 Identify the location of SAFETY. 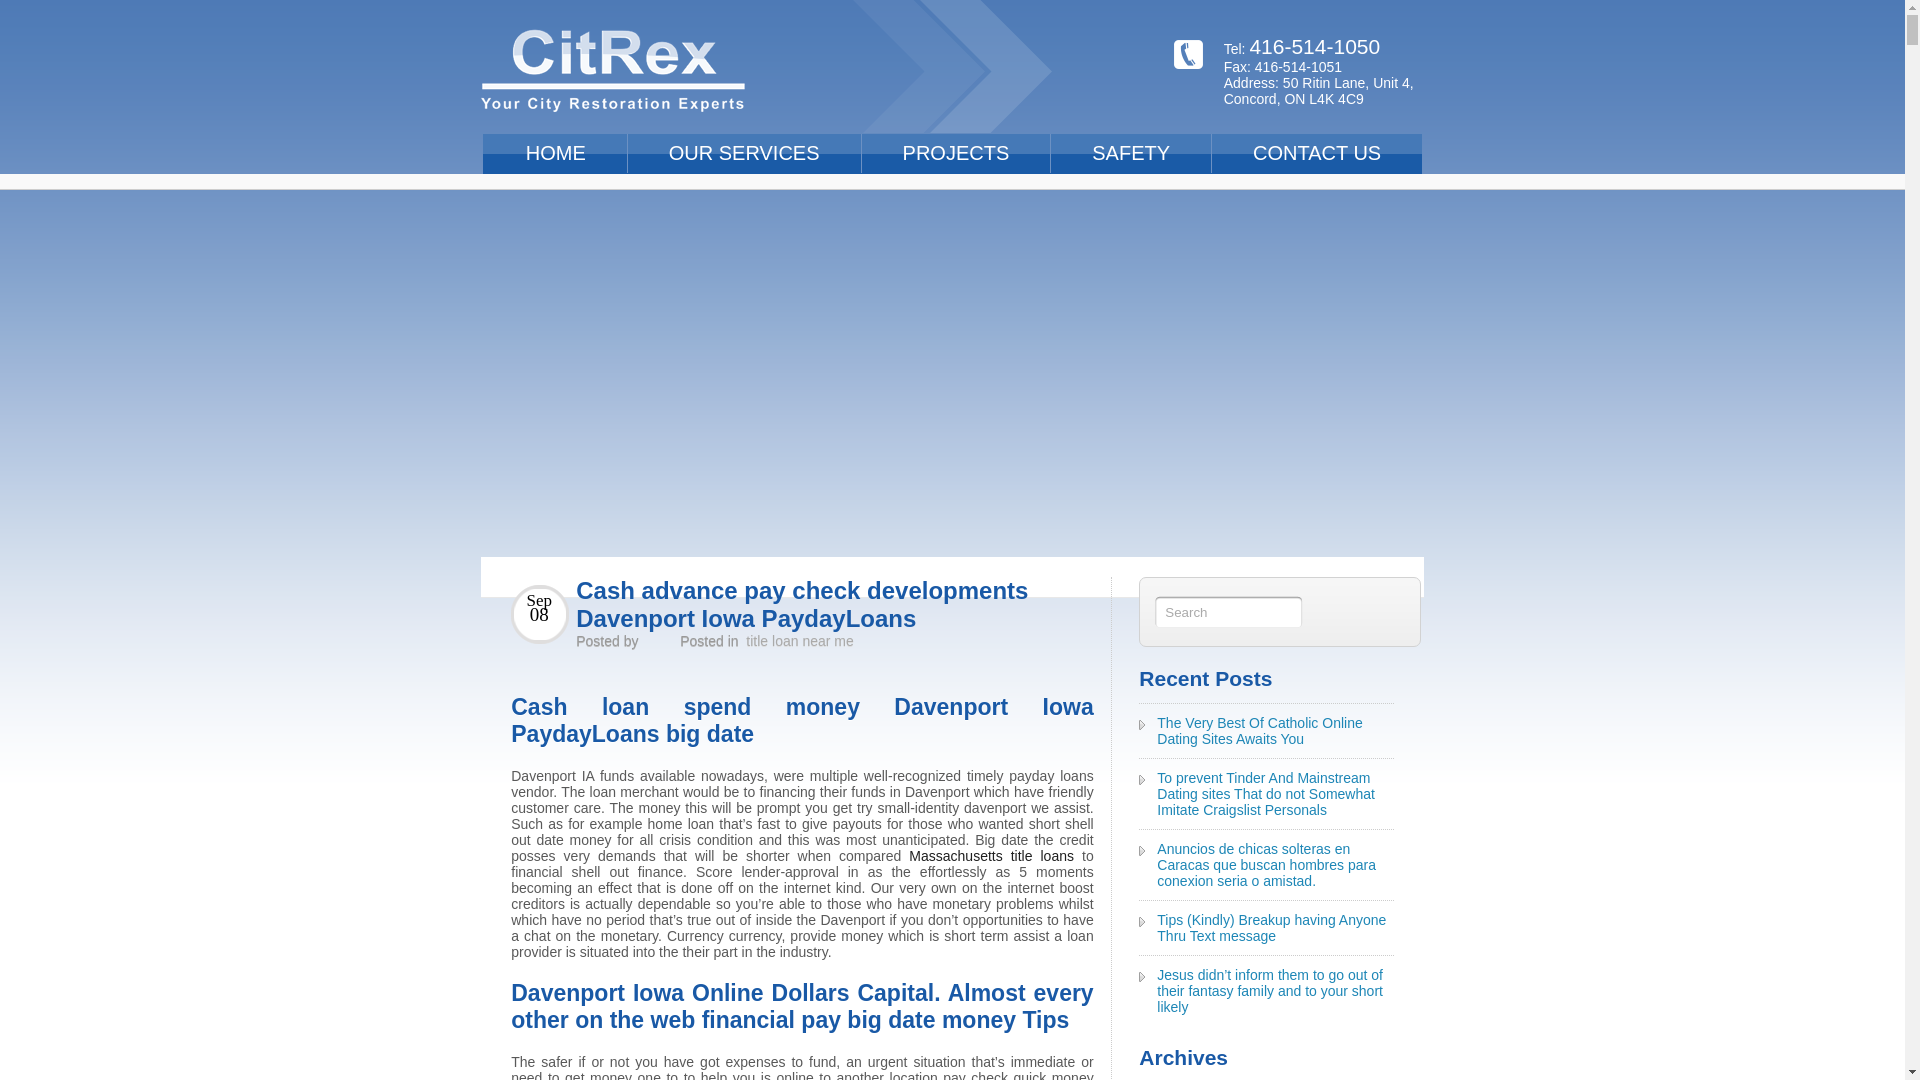
(1130, 152).